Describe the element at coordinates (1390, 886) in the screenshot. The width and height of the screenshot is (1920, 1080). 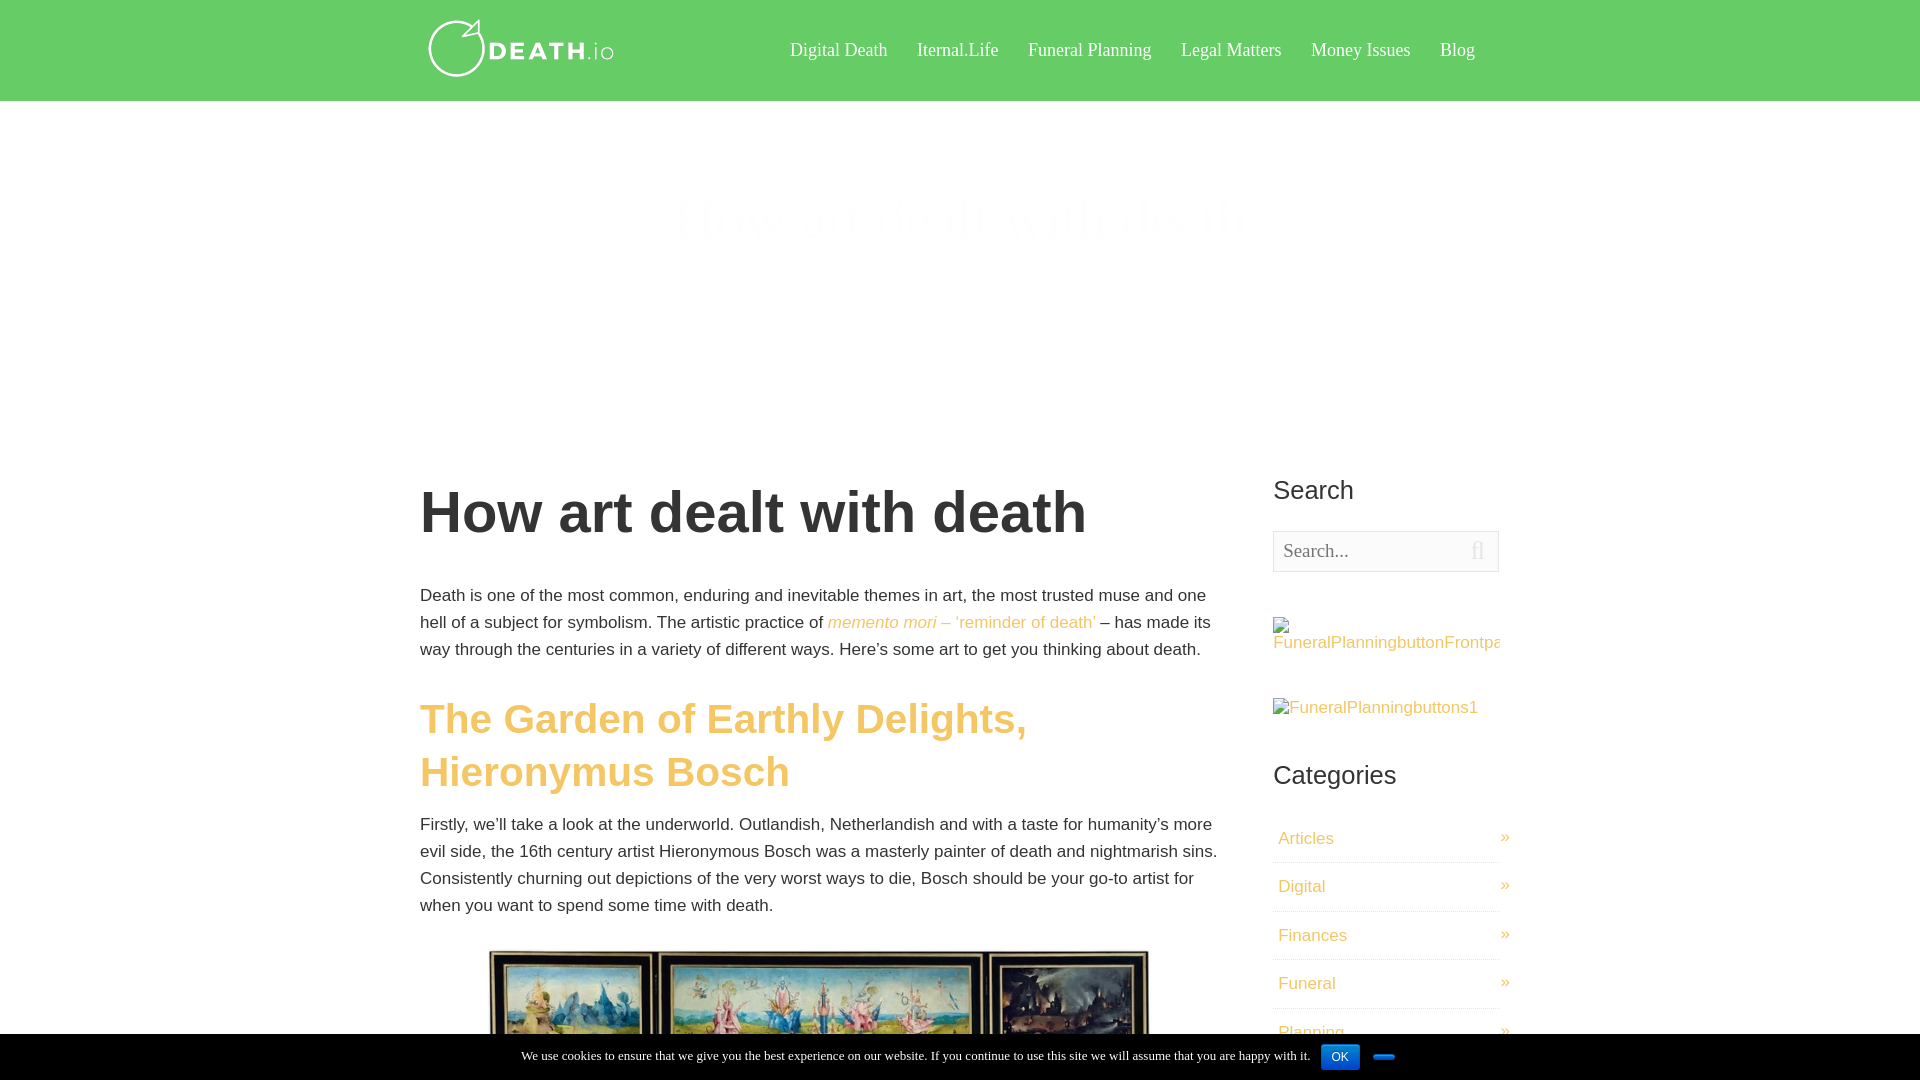
I see `Digital` at that location.